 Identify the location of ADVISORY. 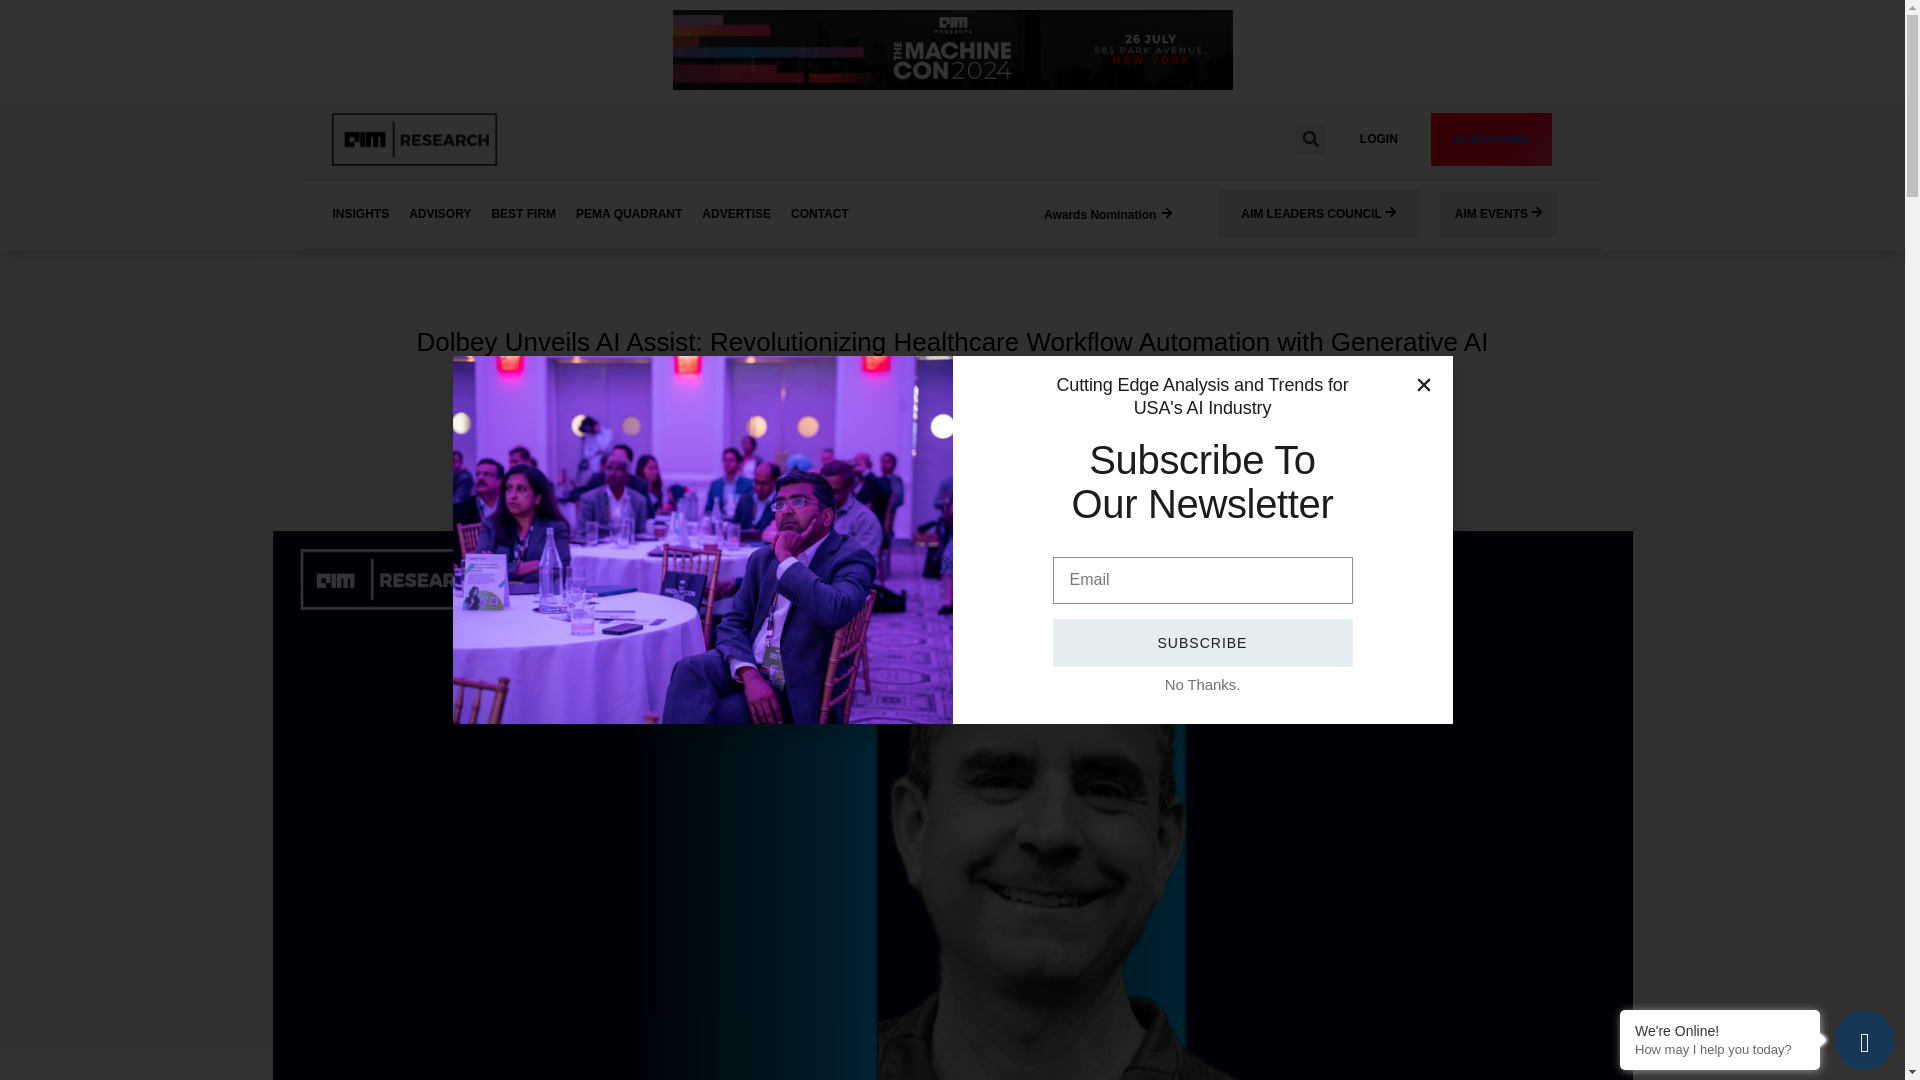
(440, 214).